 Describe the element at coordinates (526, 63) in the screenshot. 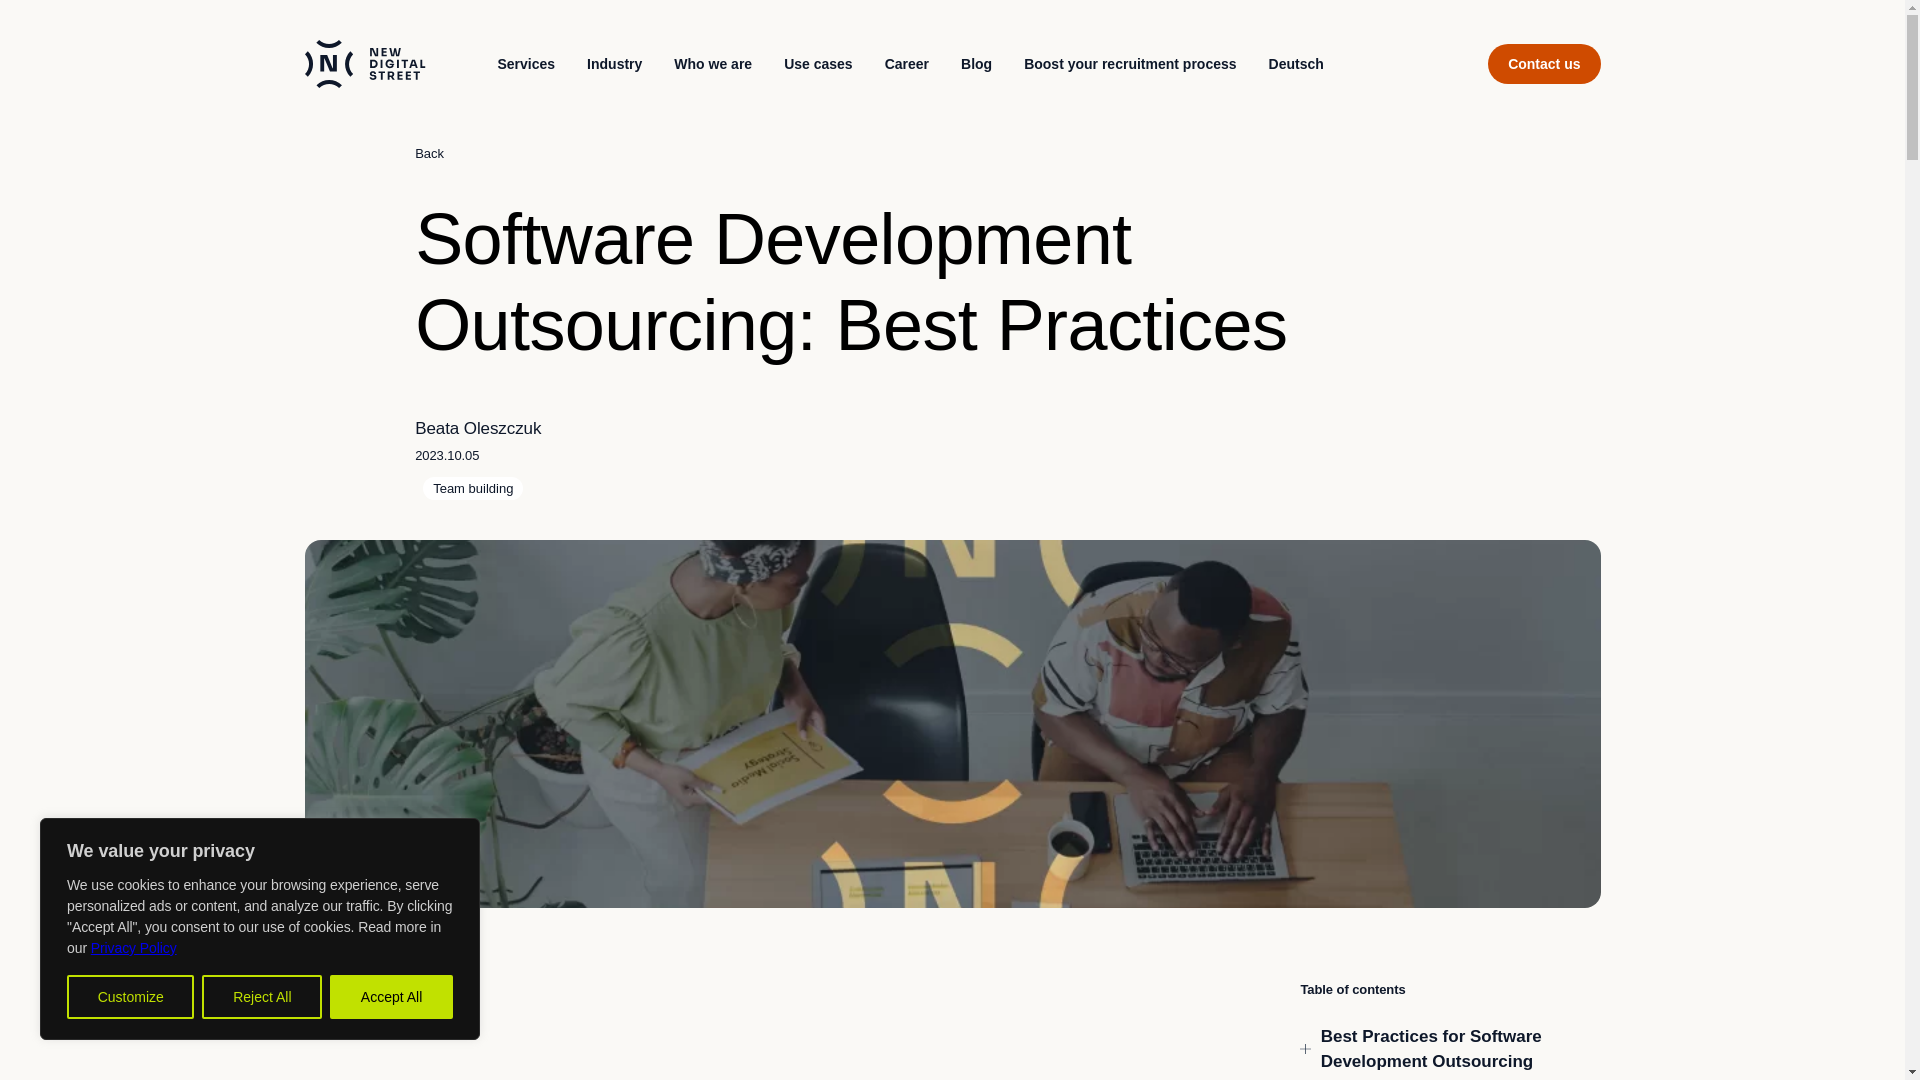

I see `Services` at that location.